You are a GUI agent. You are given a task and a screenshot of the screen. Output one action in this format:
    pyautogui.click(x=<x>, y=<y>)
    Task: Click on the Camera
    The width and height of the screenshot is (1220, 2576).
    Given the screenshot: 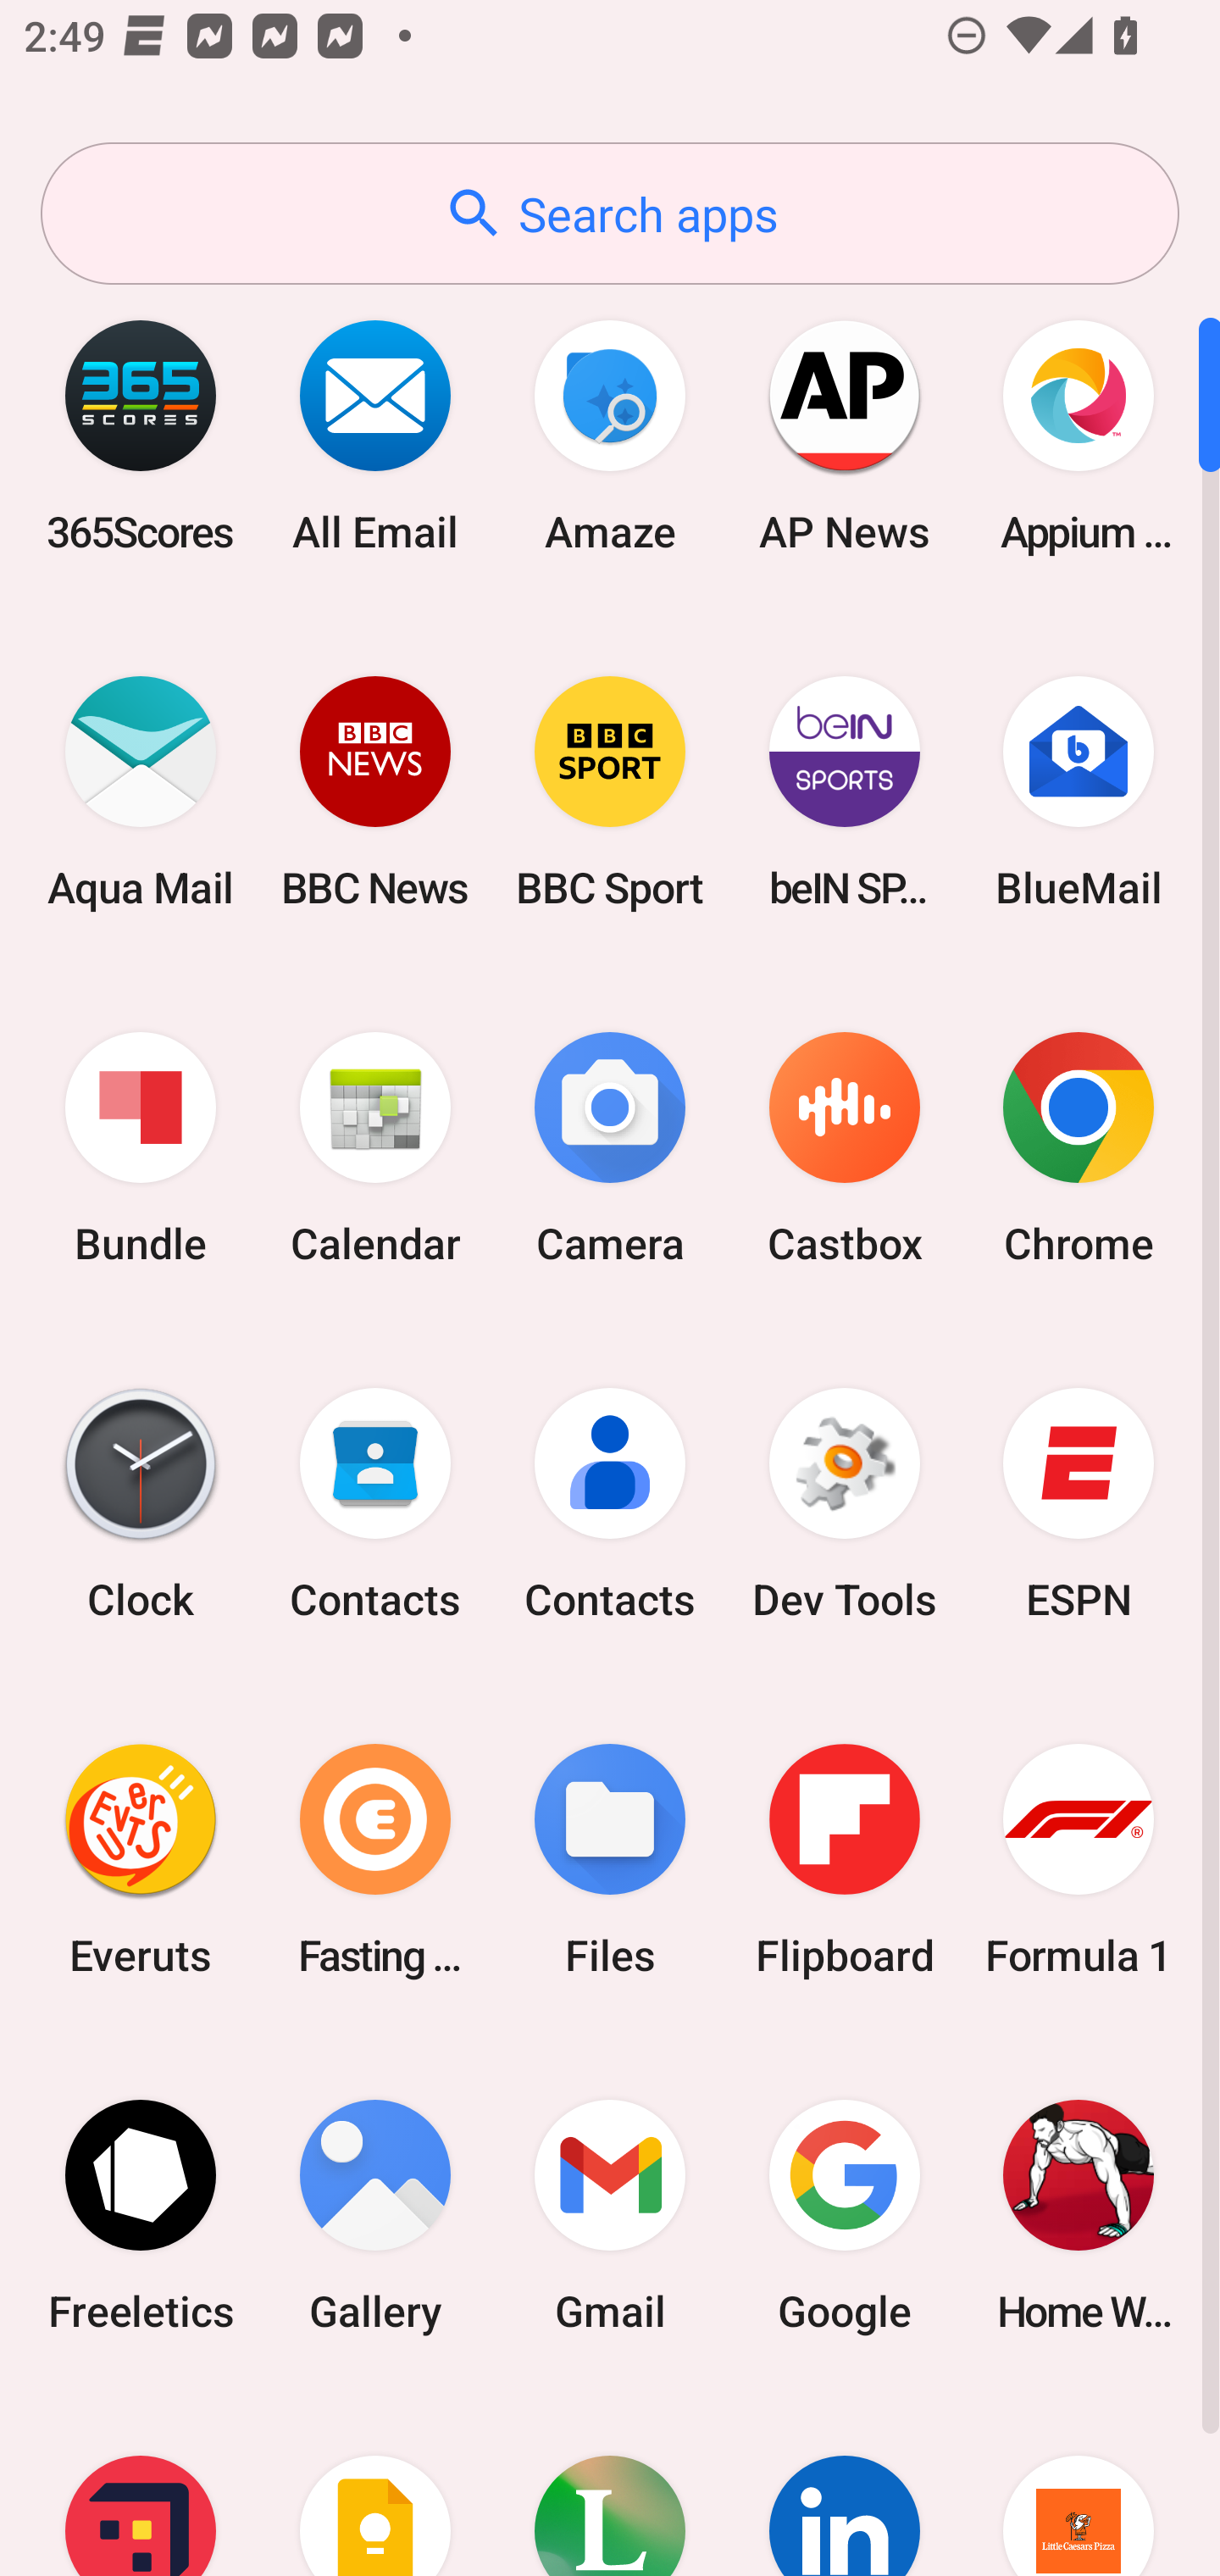 What is the action you would take?
    pyautogui.click(x=610, y=1149)
    